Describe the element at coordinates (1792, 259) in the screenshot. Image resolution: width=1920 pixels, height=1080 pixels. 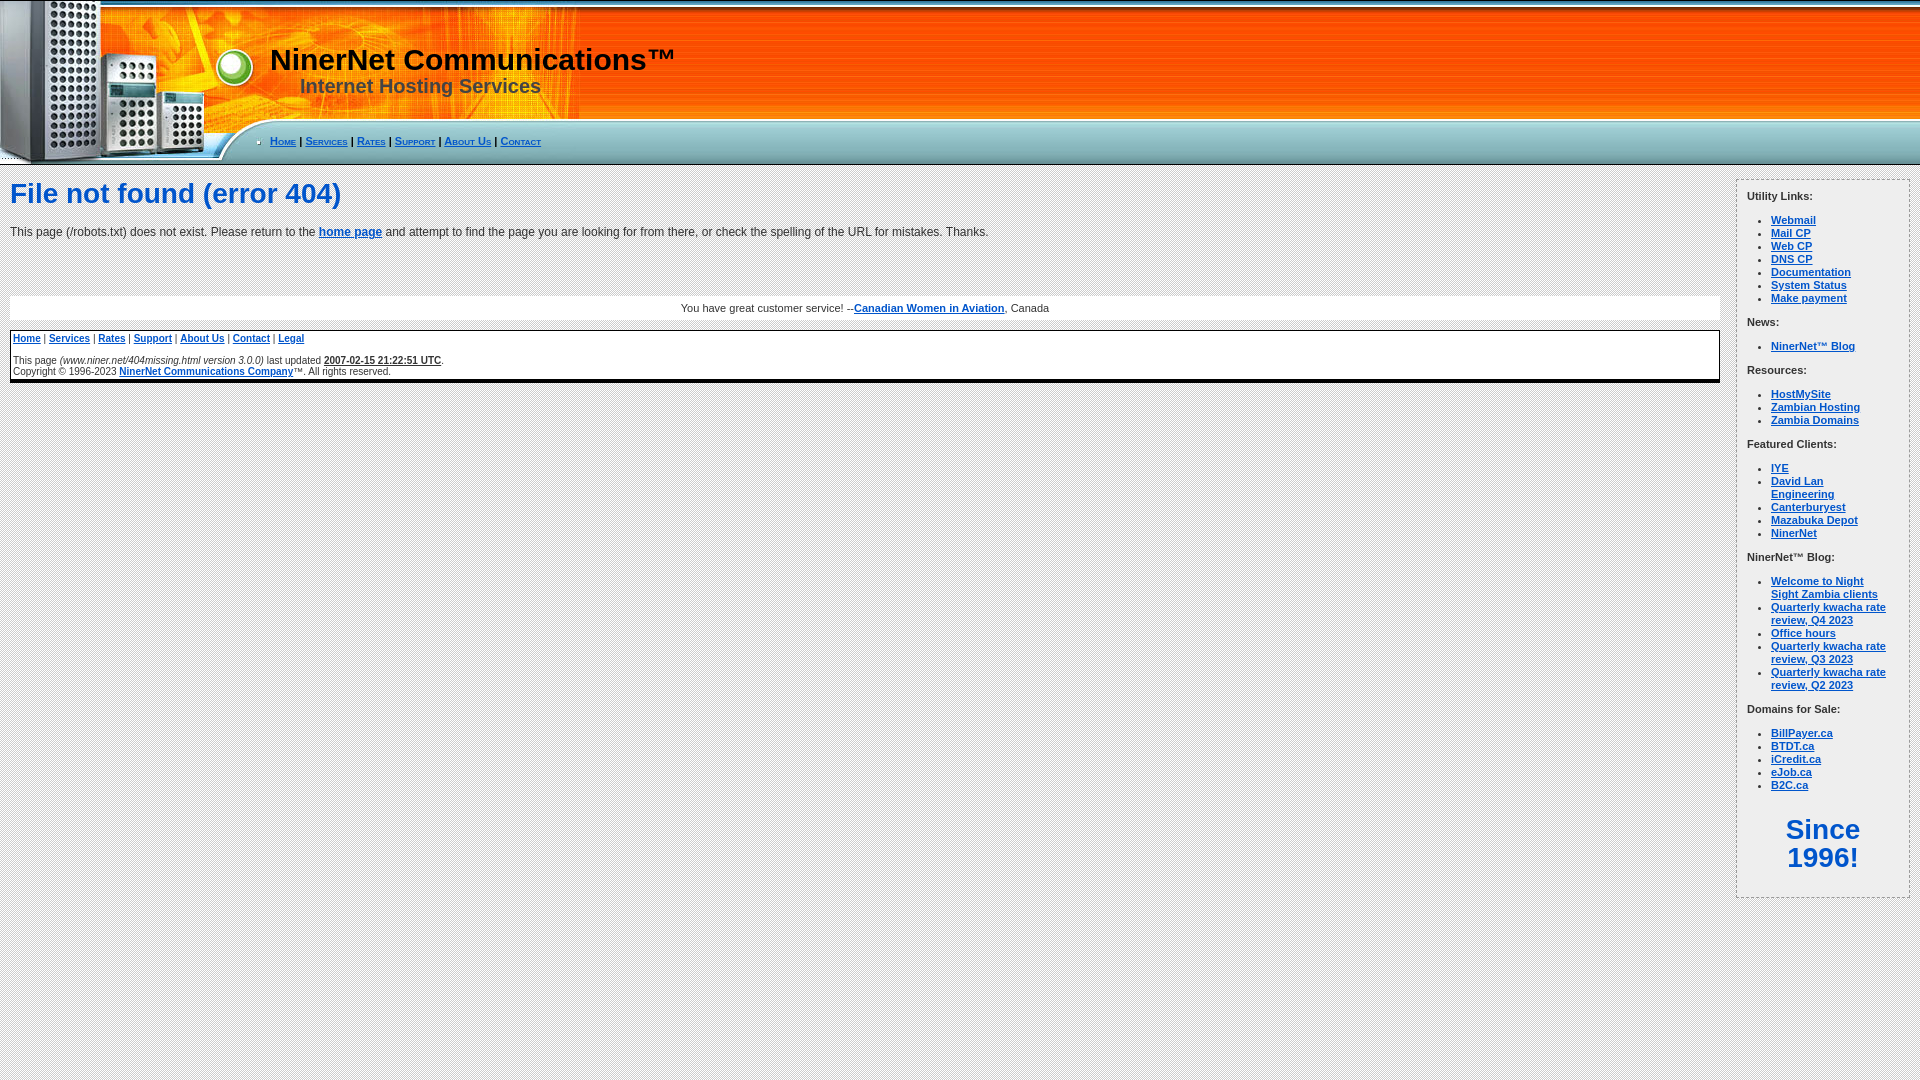
I see `DNS CP` at that location.